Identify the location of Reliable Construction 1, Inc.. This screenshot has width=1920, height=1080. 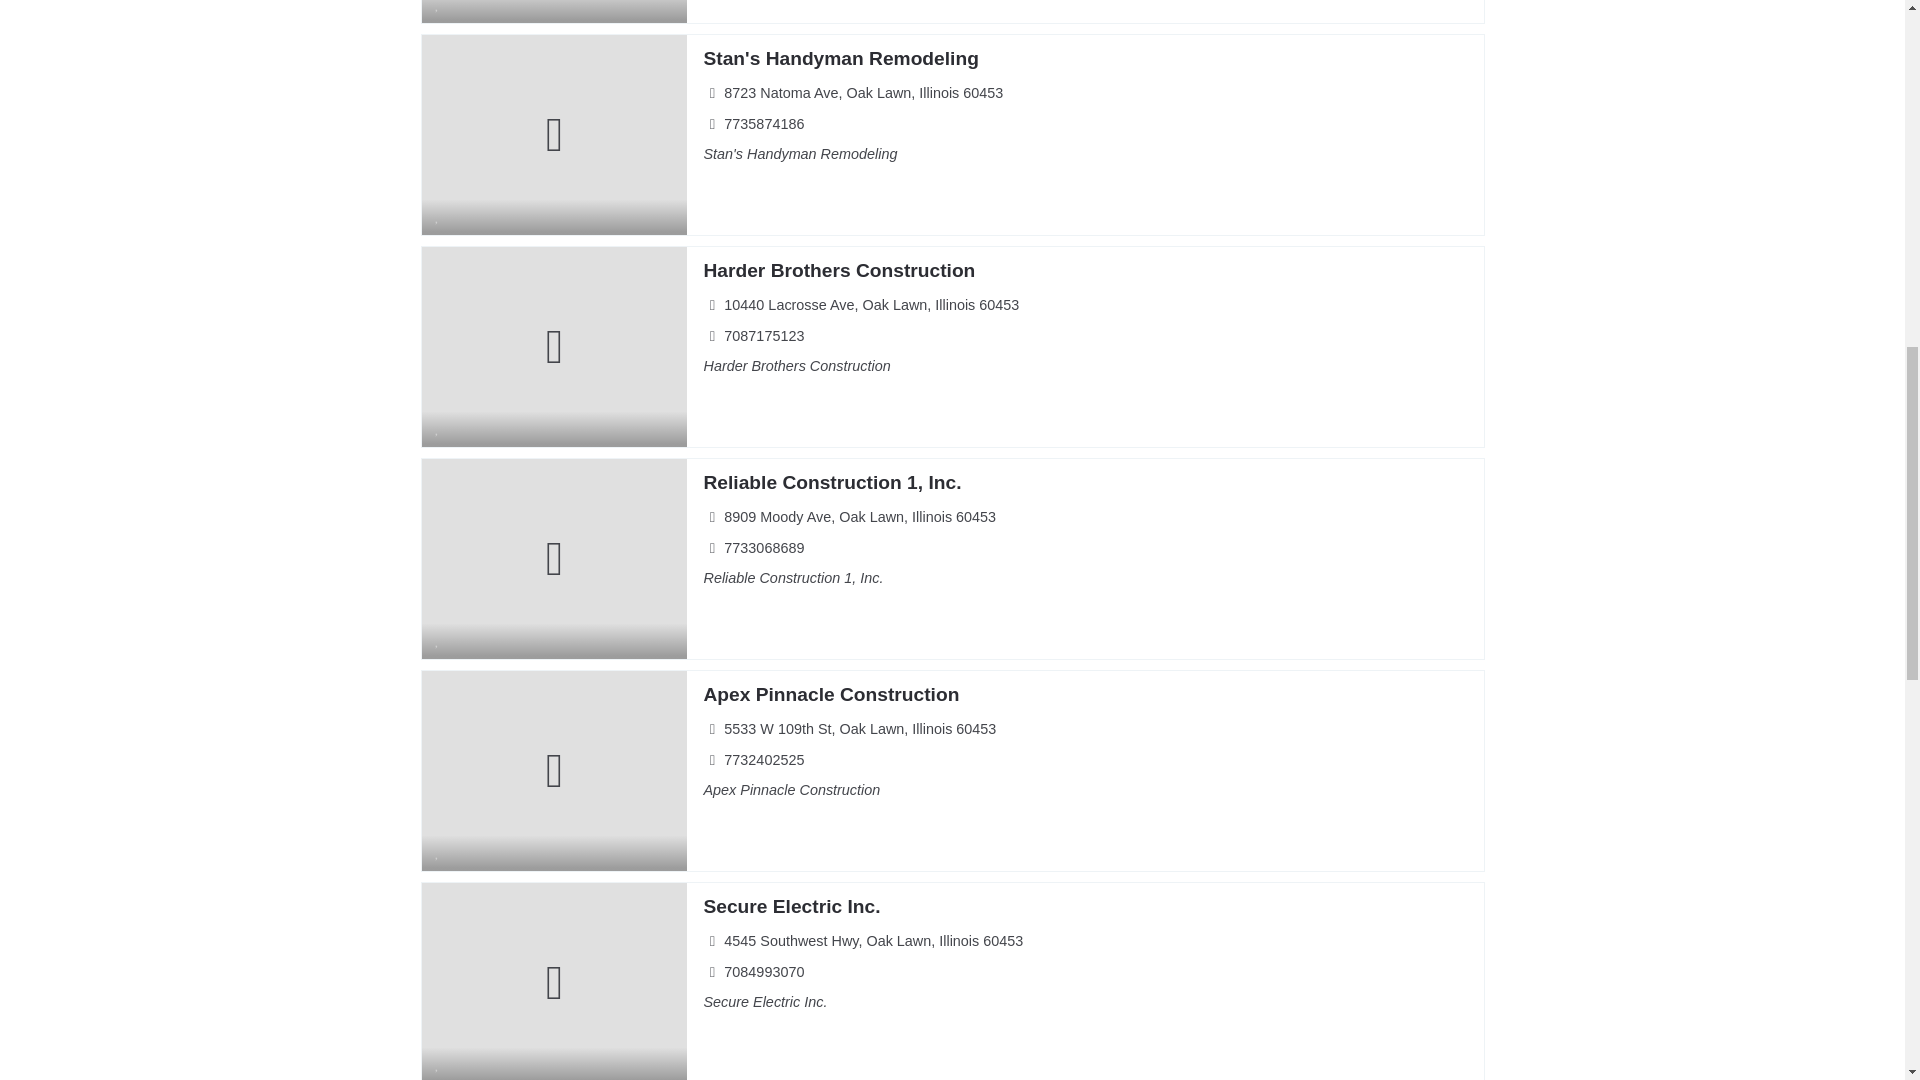
(832, 482).